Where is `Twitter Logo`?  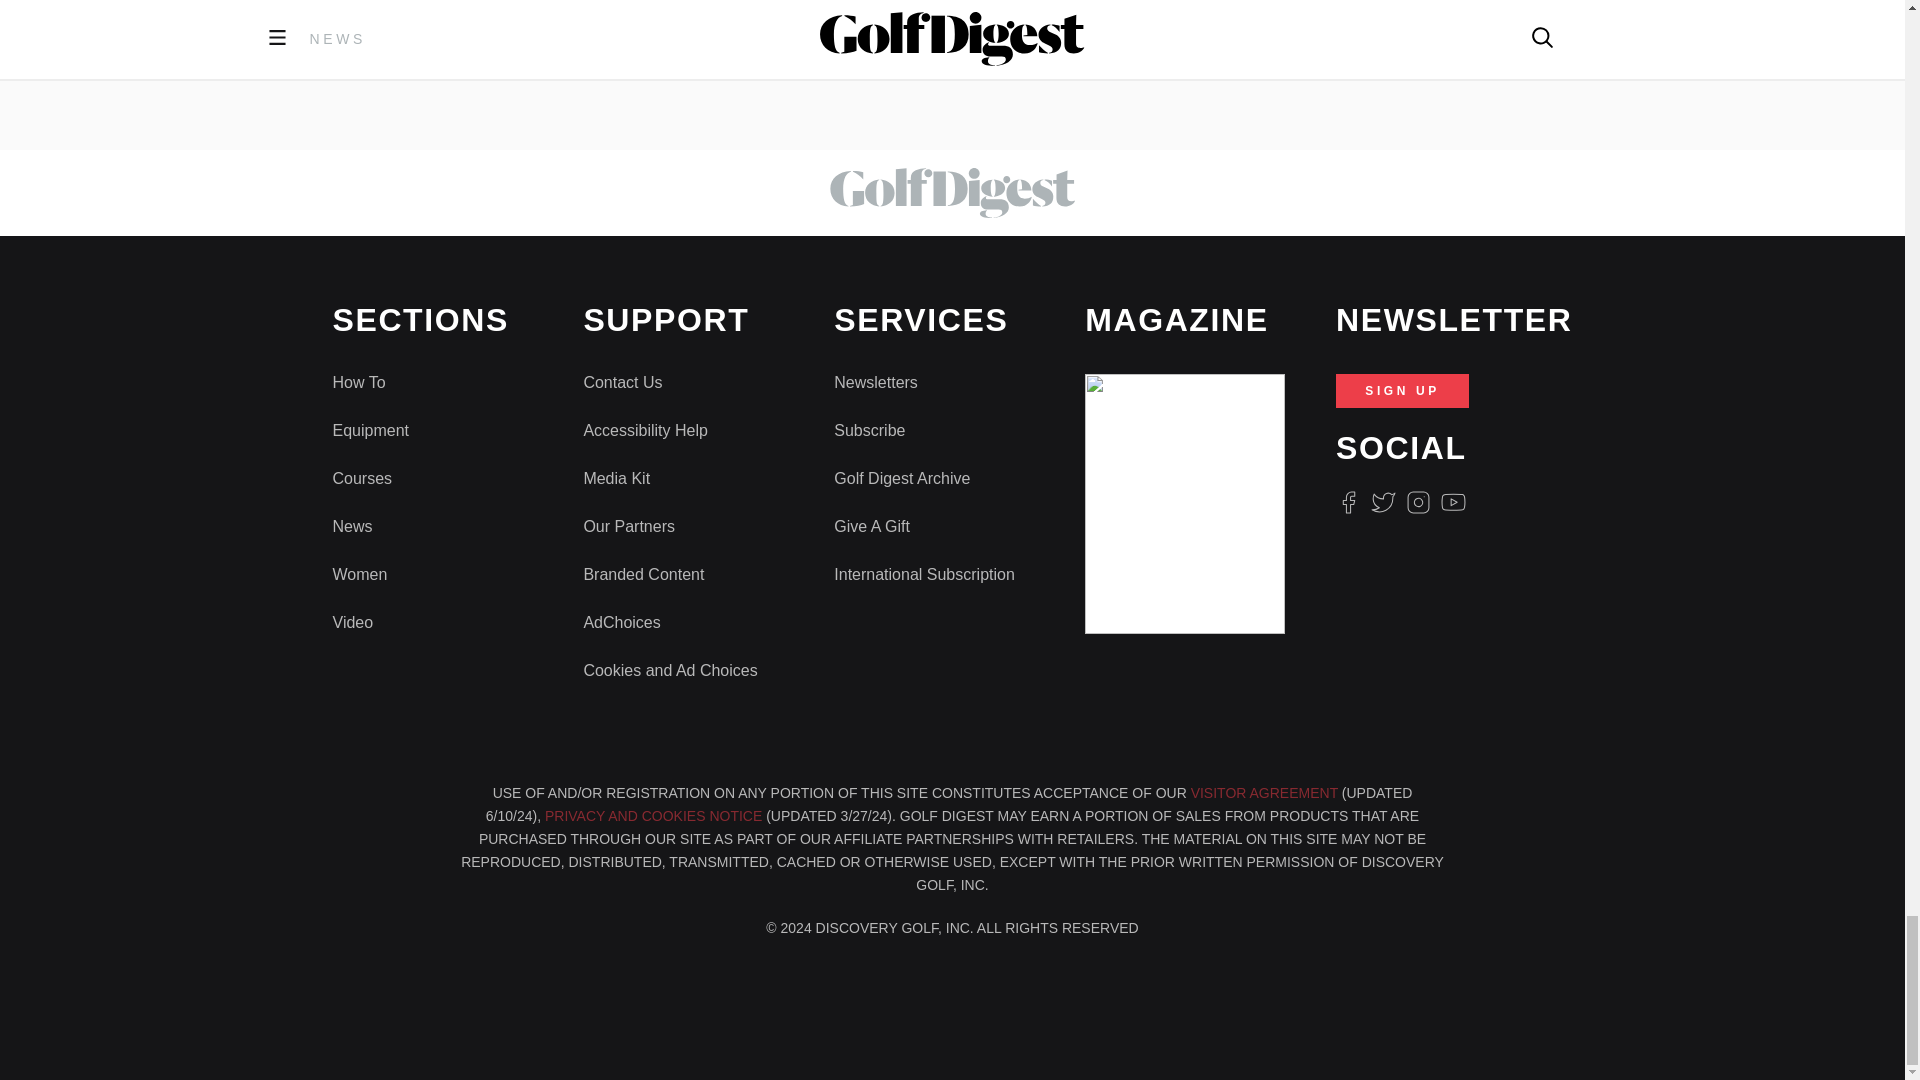
Twitter Logo is located at coordinates (1382, 502).